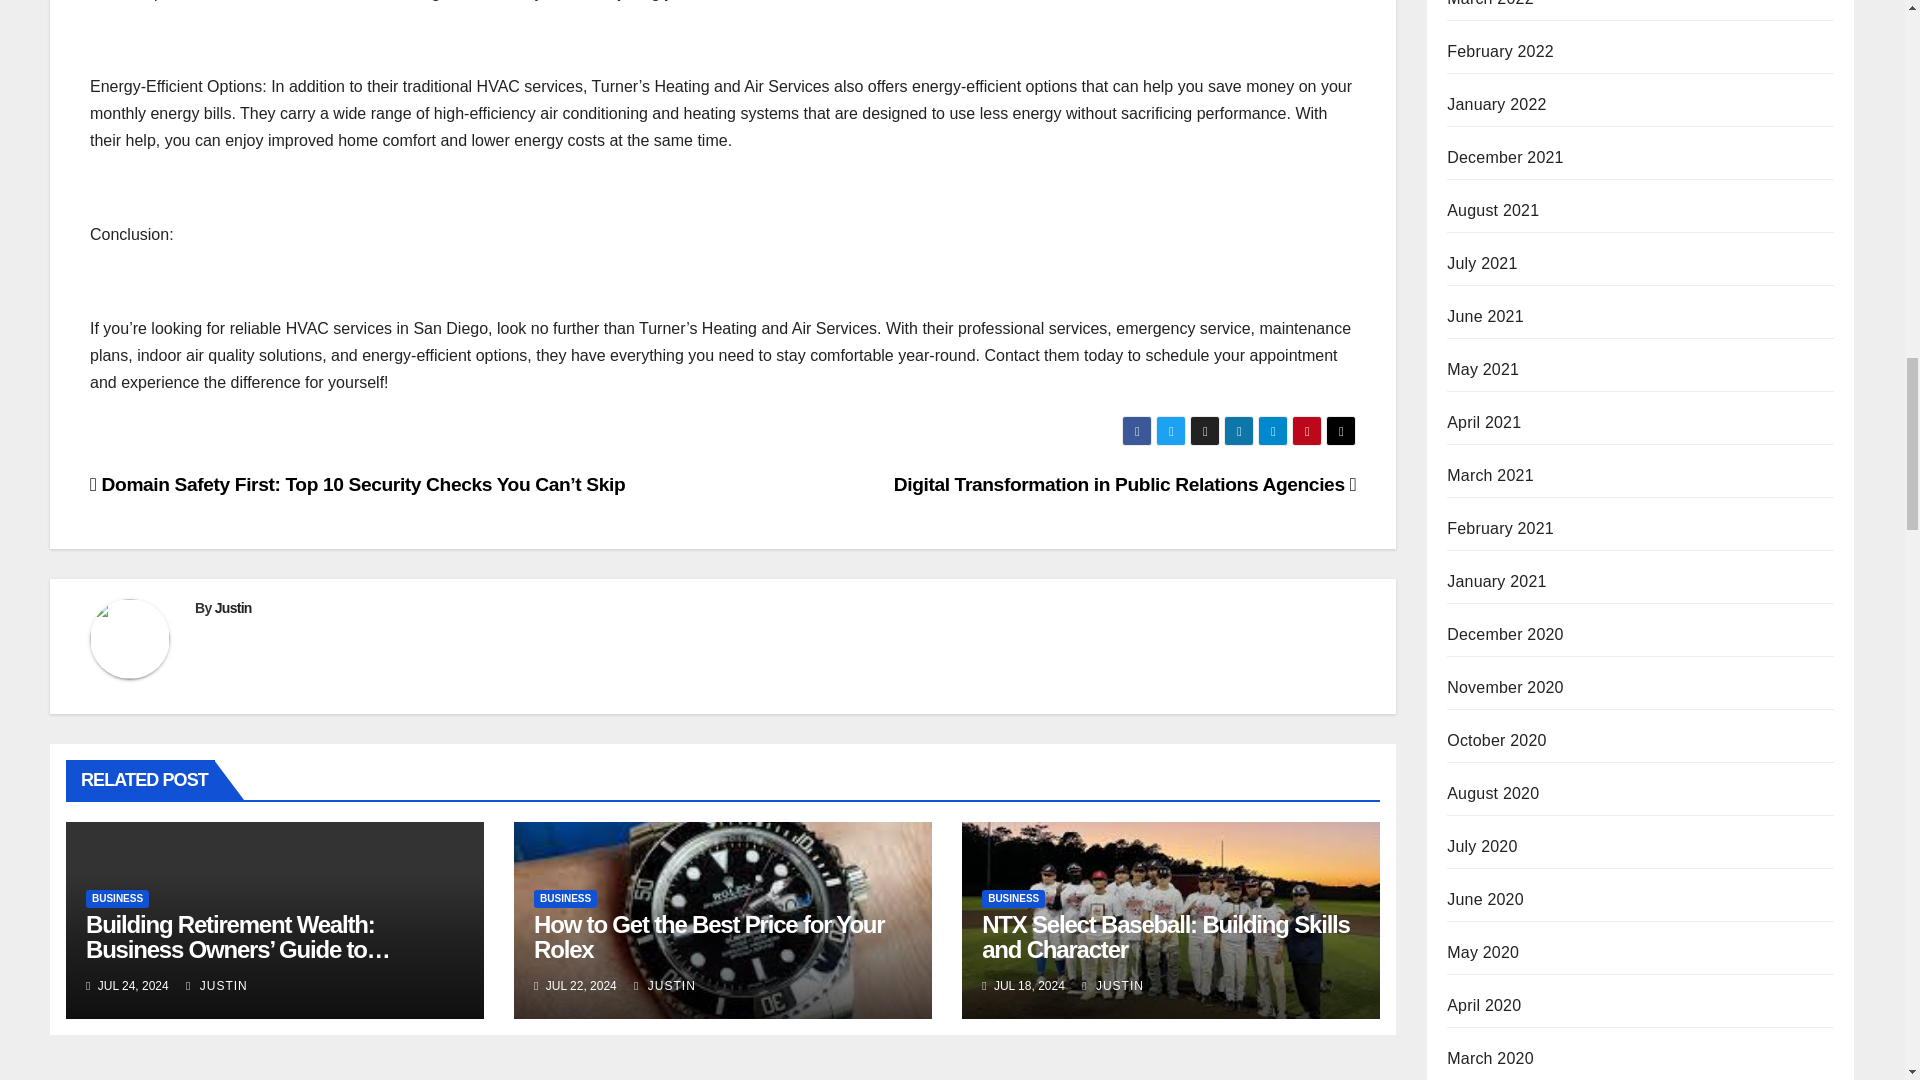 The width and height of the screenshot is (1920, 1080). What do you see at coordinates (565, 898) in the screenshot?
I see `BUSINESS` at bounding box center [565, 898].